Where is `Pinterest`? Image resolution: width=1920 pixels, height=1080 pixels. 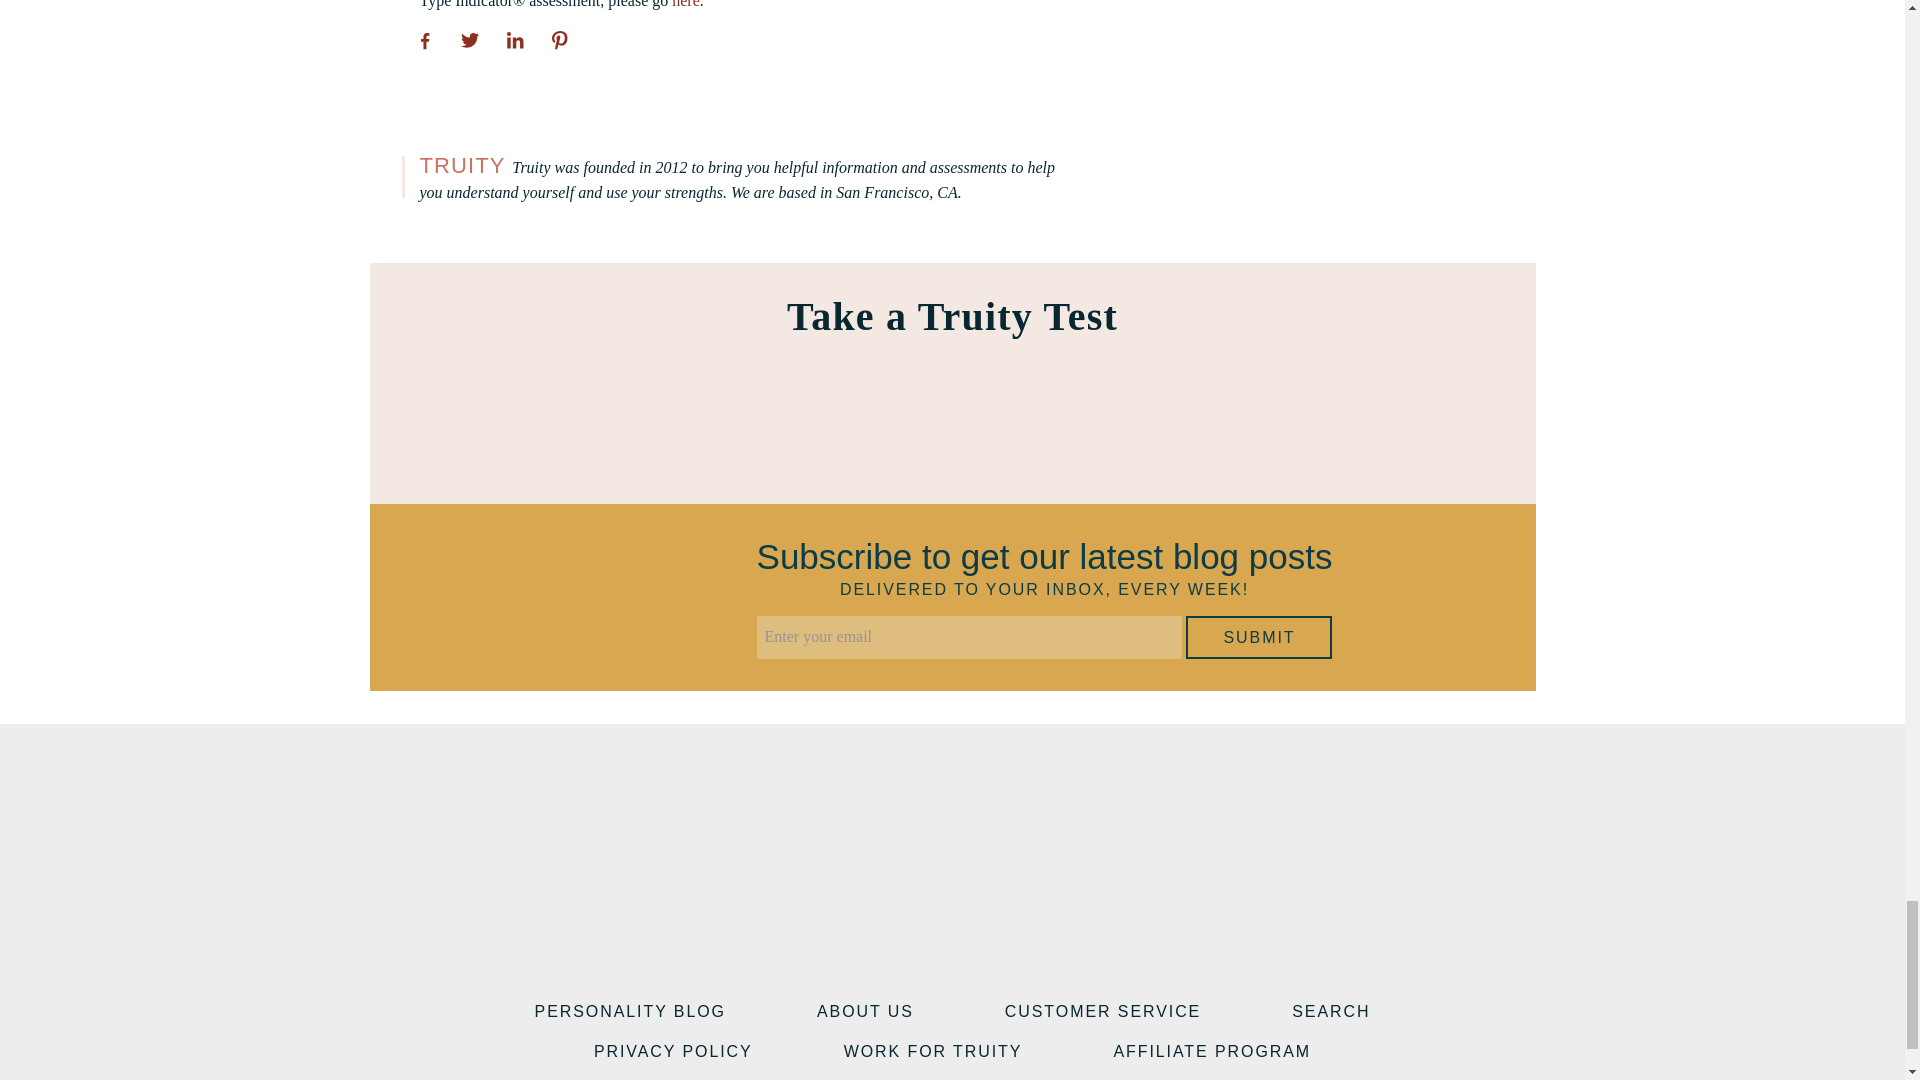
Pinterest is located at coordinates (559, 40).